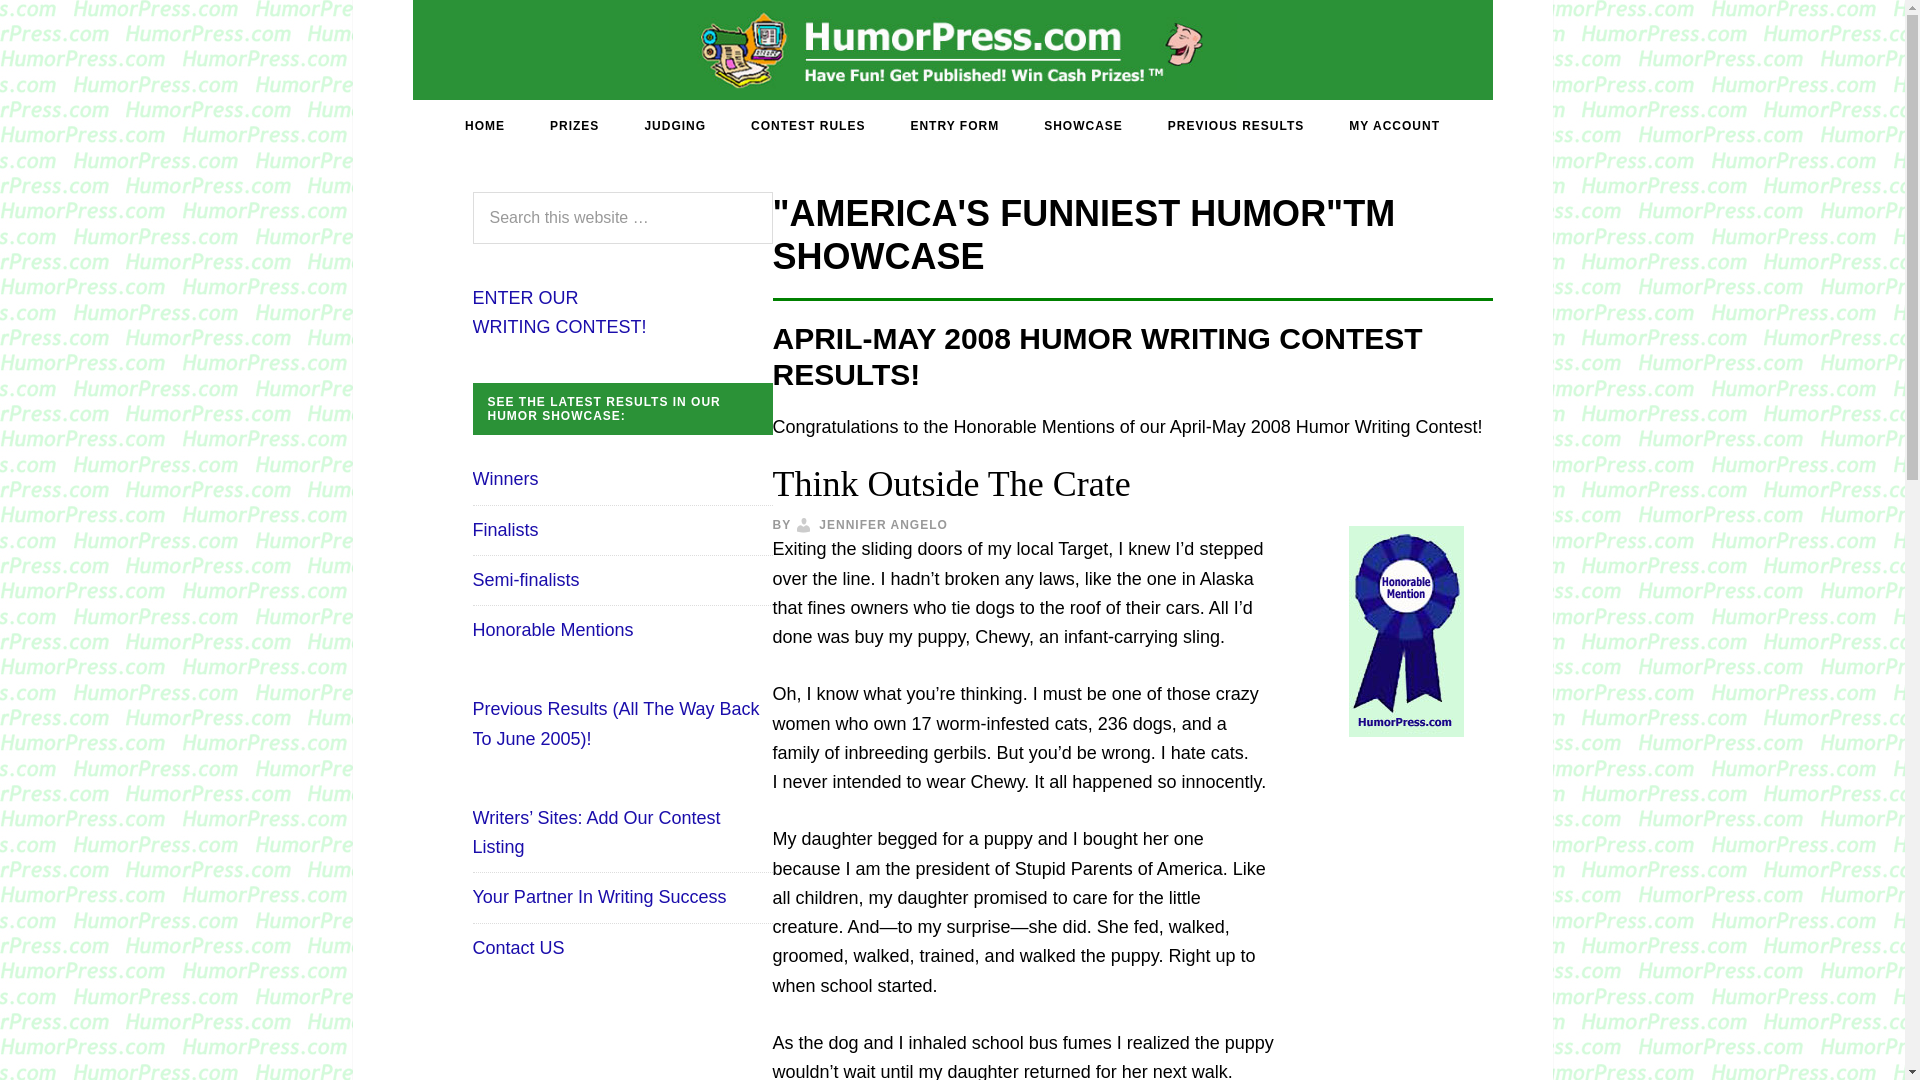 The image size is (1920, 1080). I want to click on JENNIFER ANGELO, so click(884, 525).